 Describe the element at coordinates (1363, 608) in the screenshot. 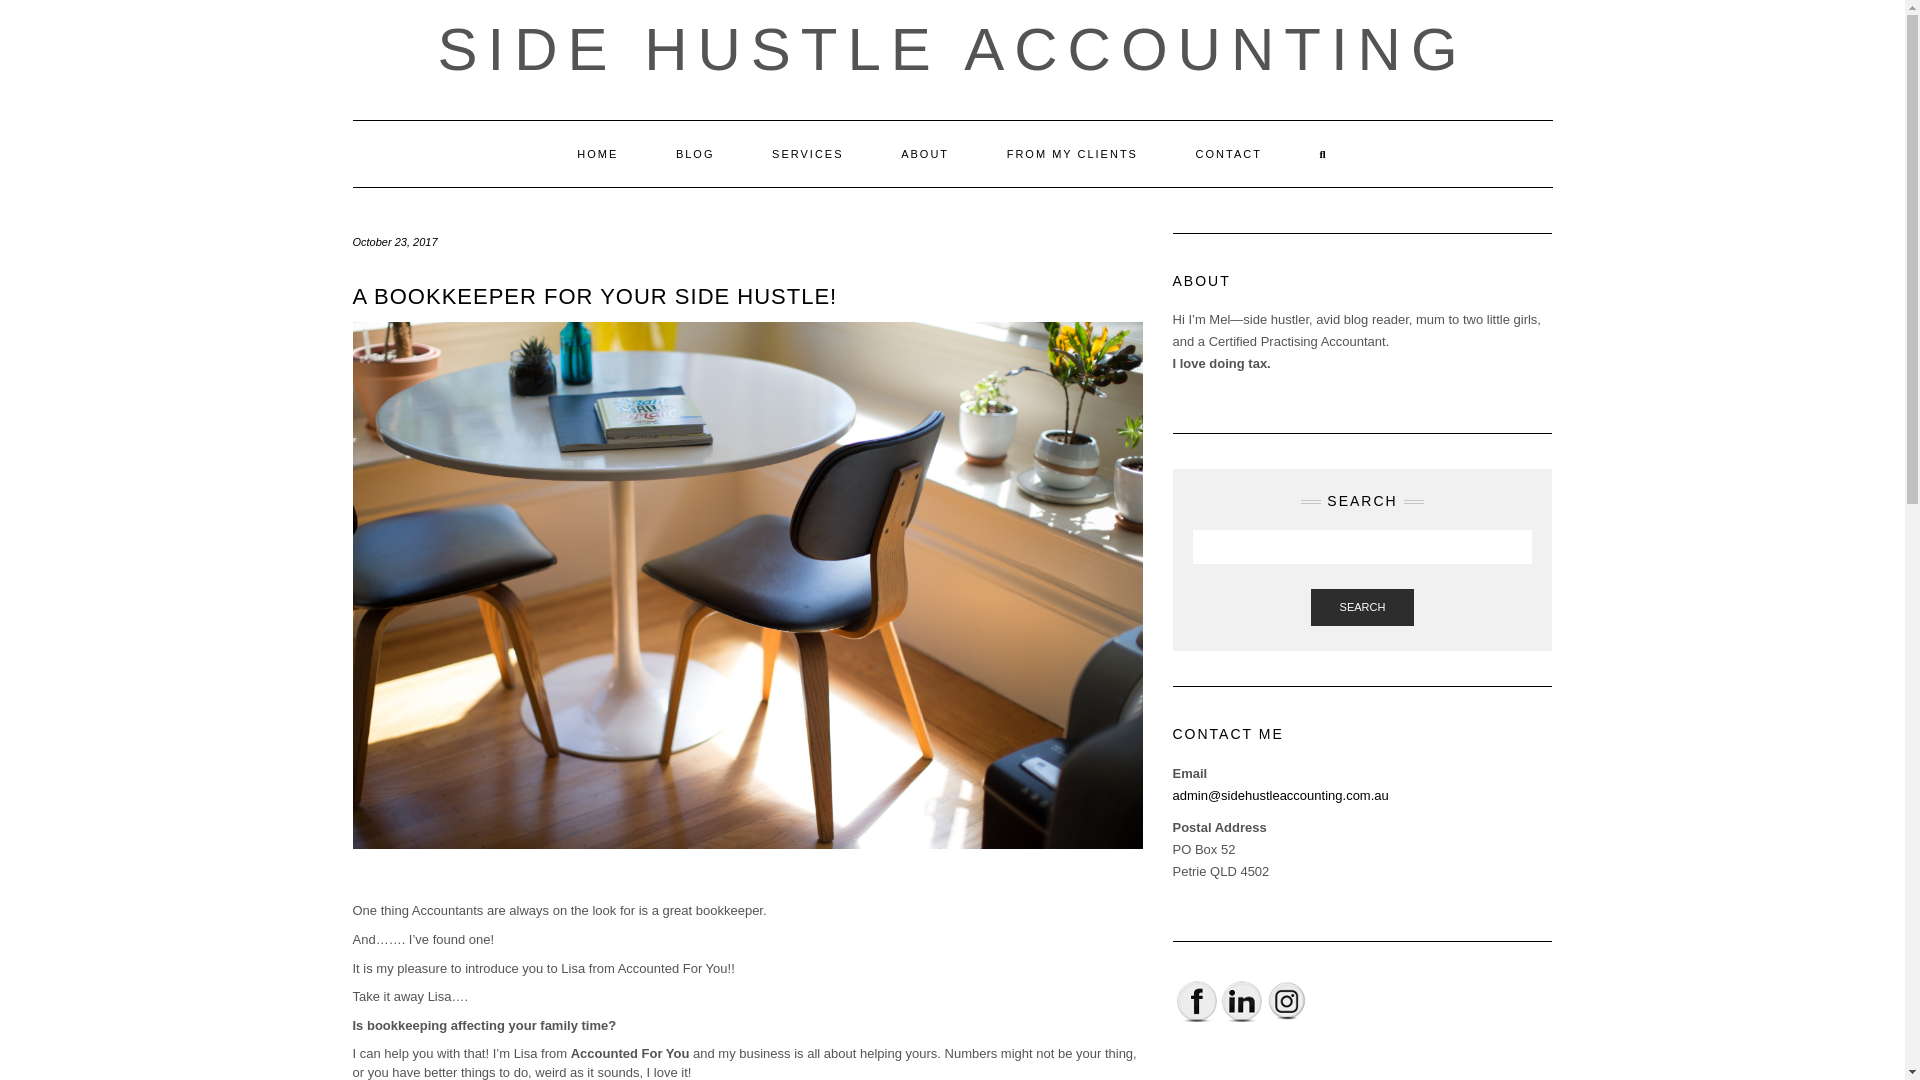

I see `SEARCH` at that location.